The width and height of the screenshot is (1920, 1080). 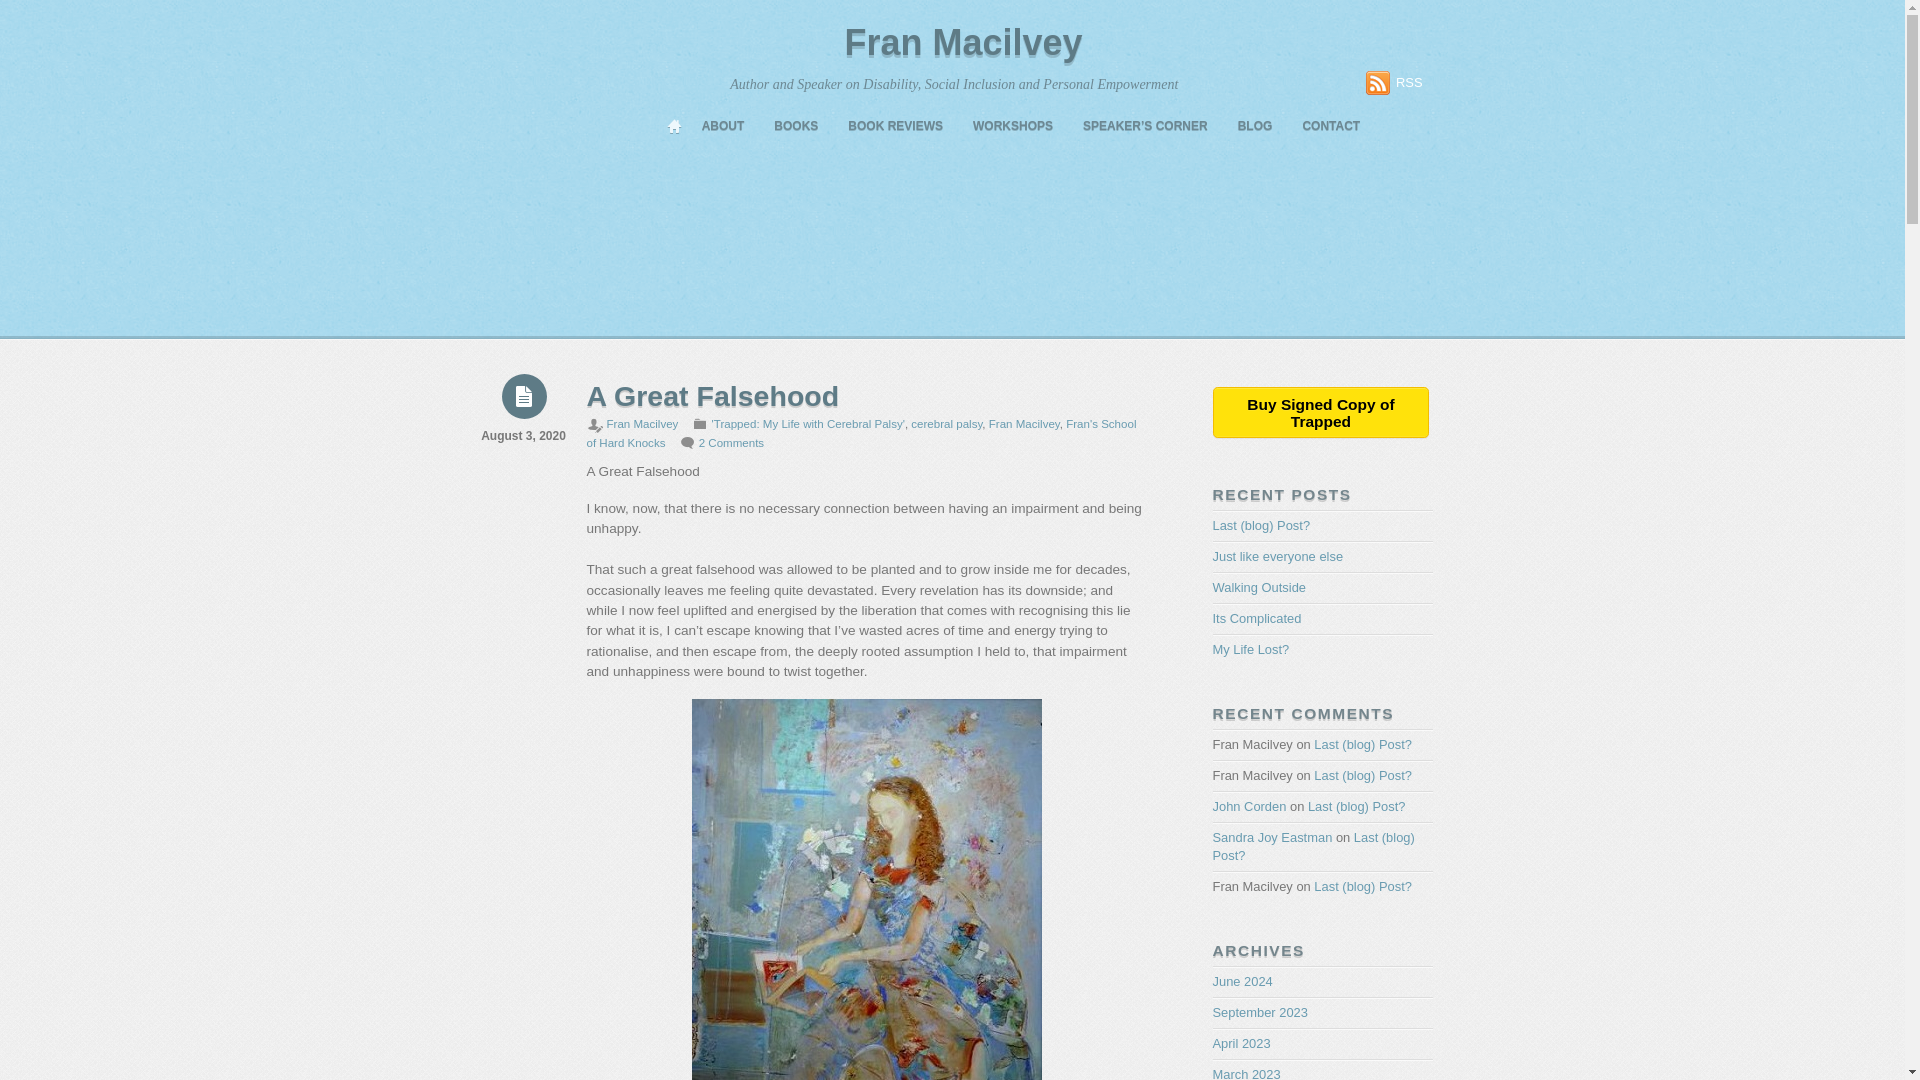 What do you see at coordinates (1024, 423) in the screenshot?
I see `Fran Macilvey` at bounding box center [1024, 423].